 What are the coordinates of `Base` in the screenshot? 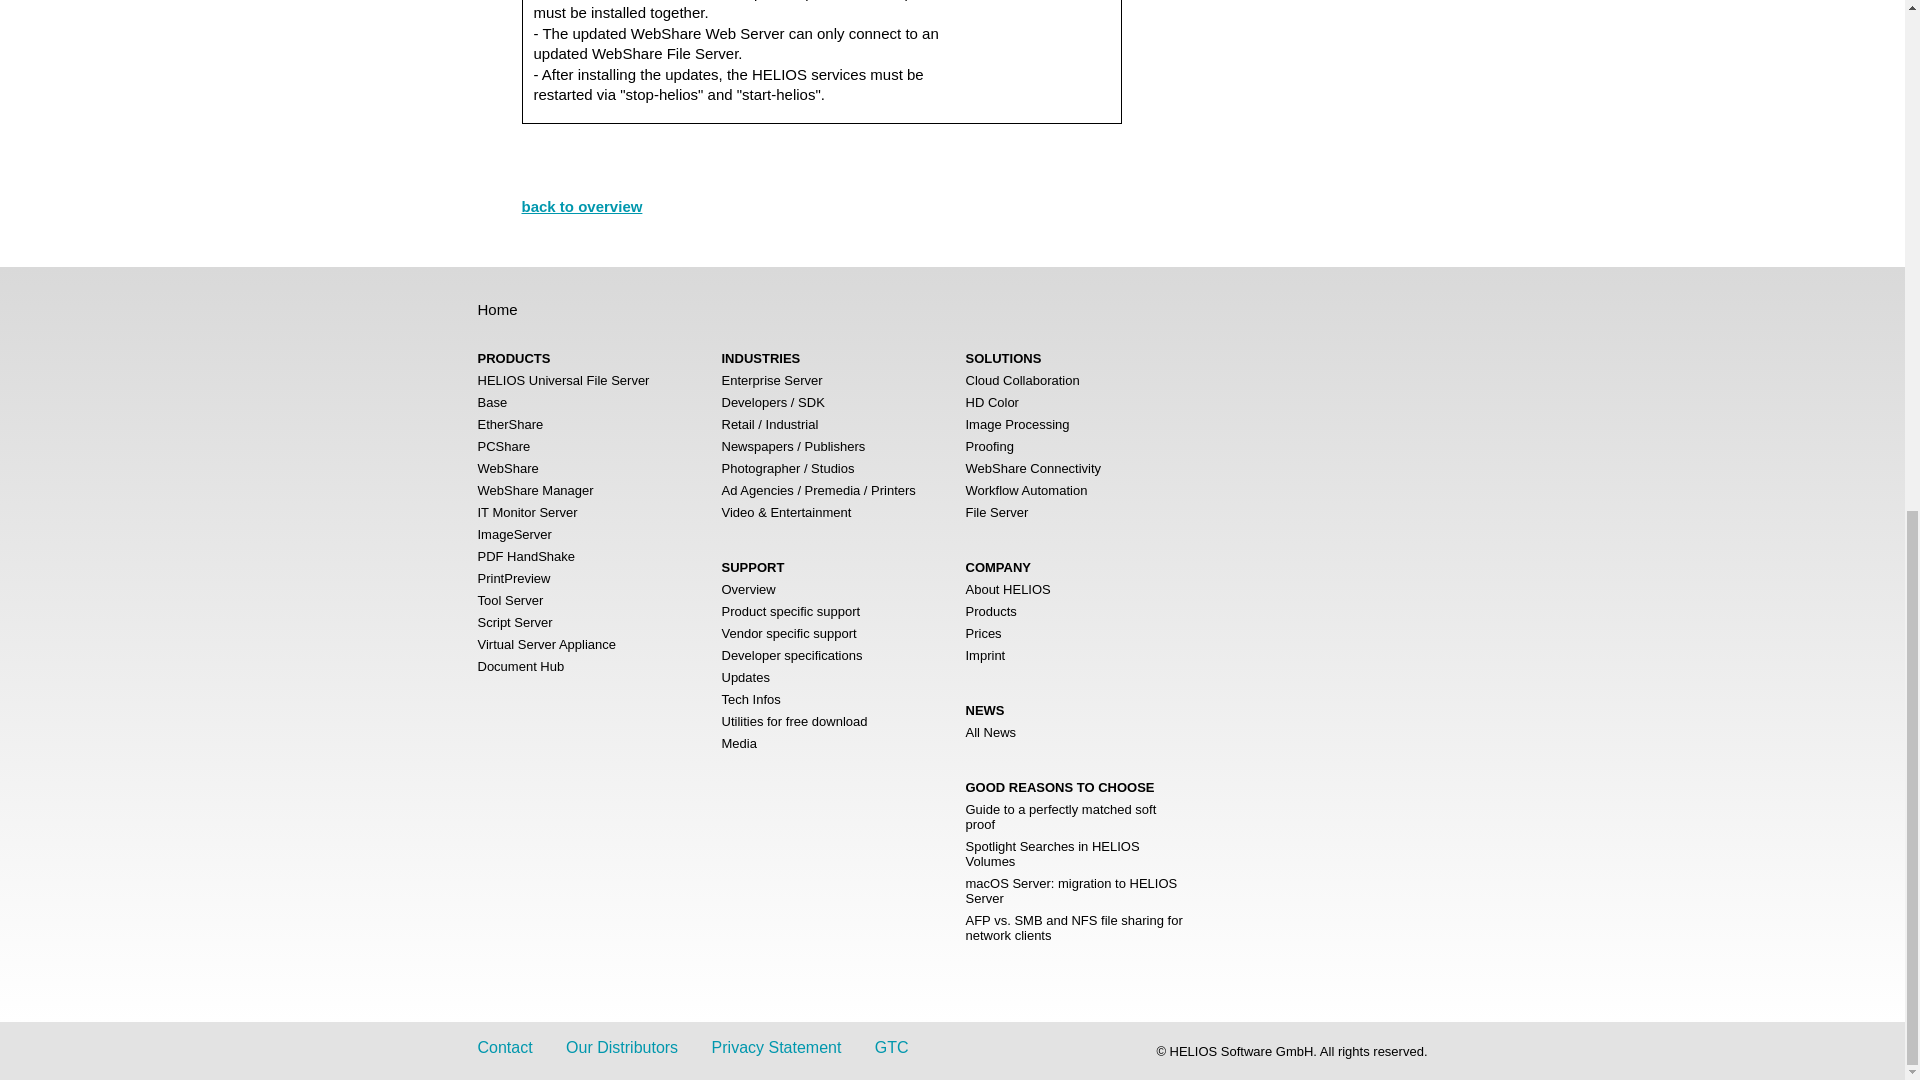 It's located at (493, 402).